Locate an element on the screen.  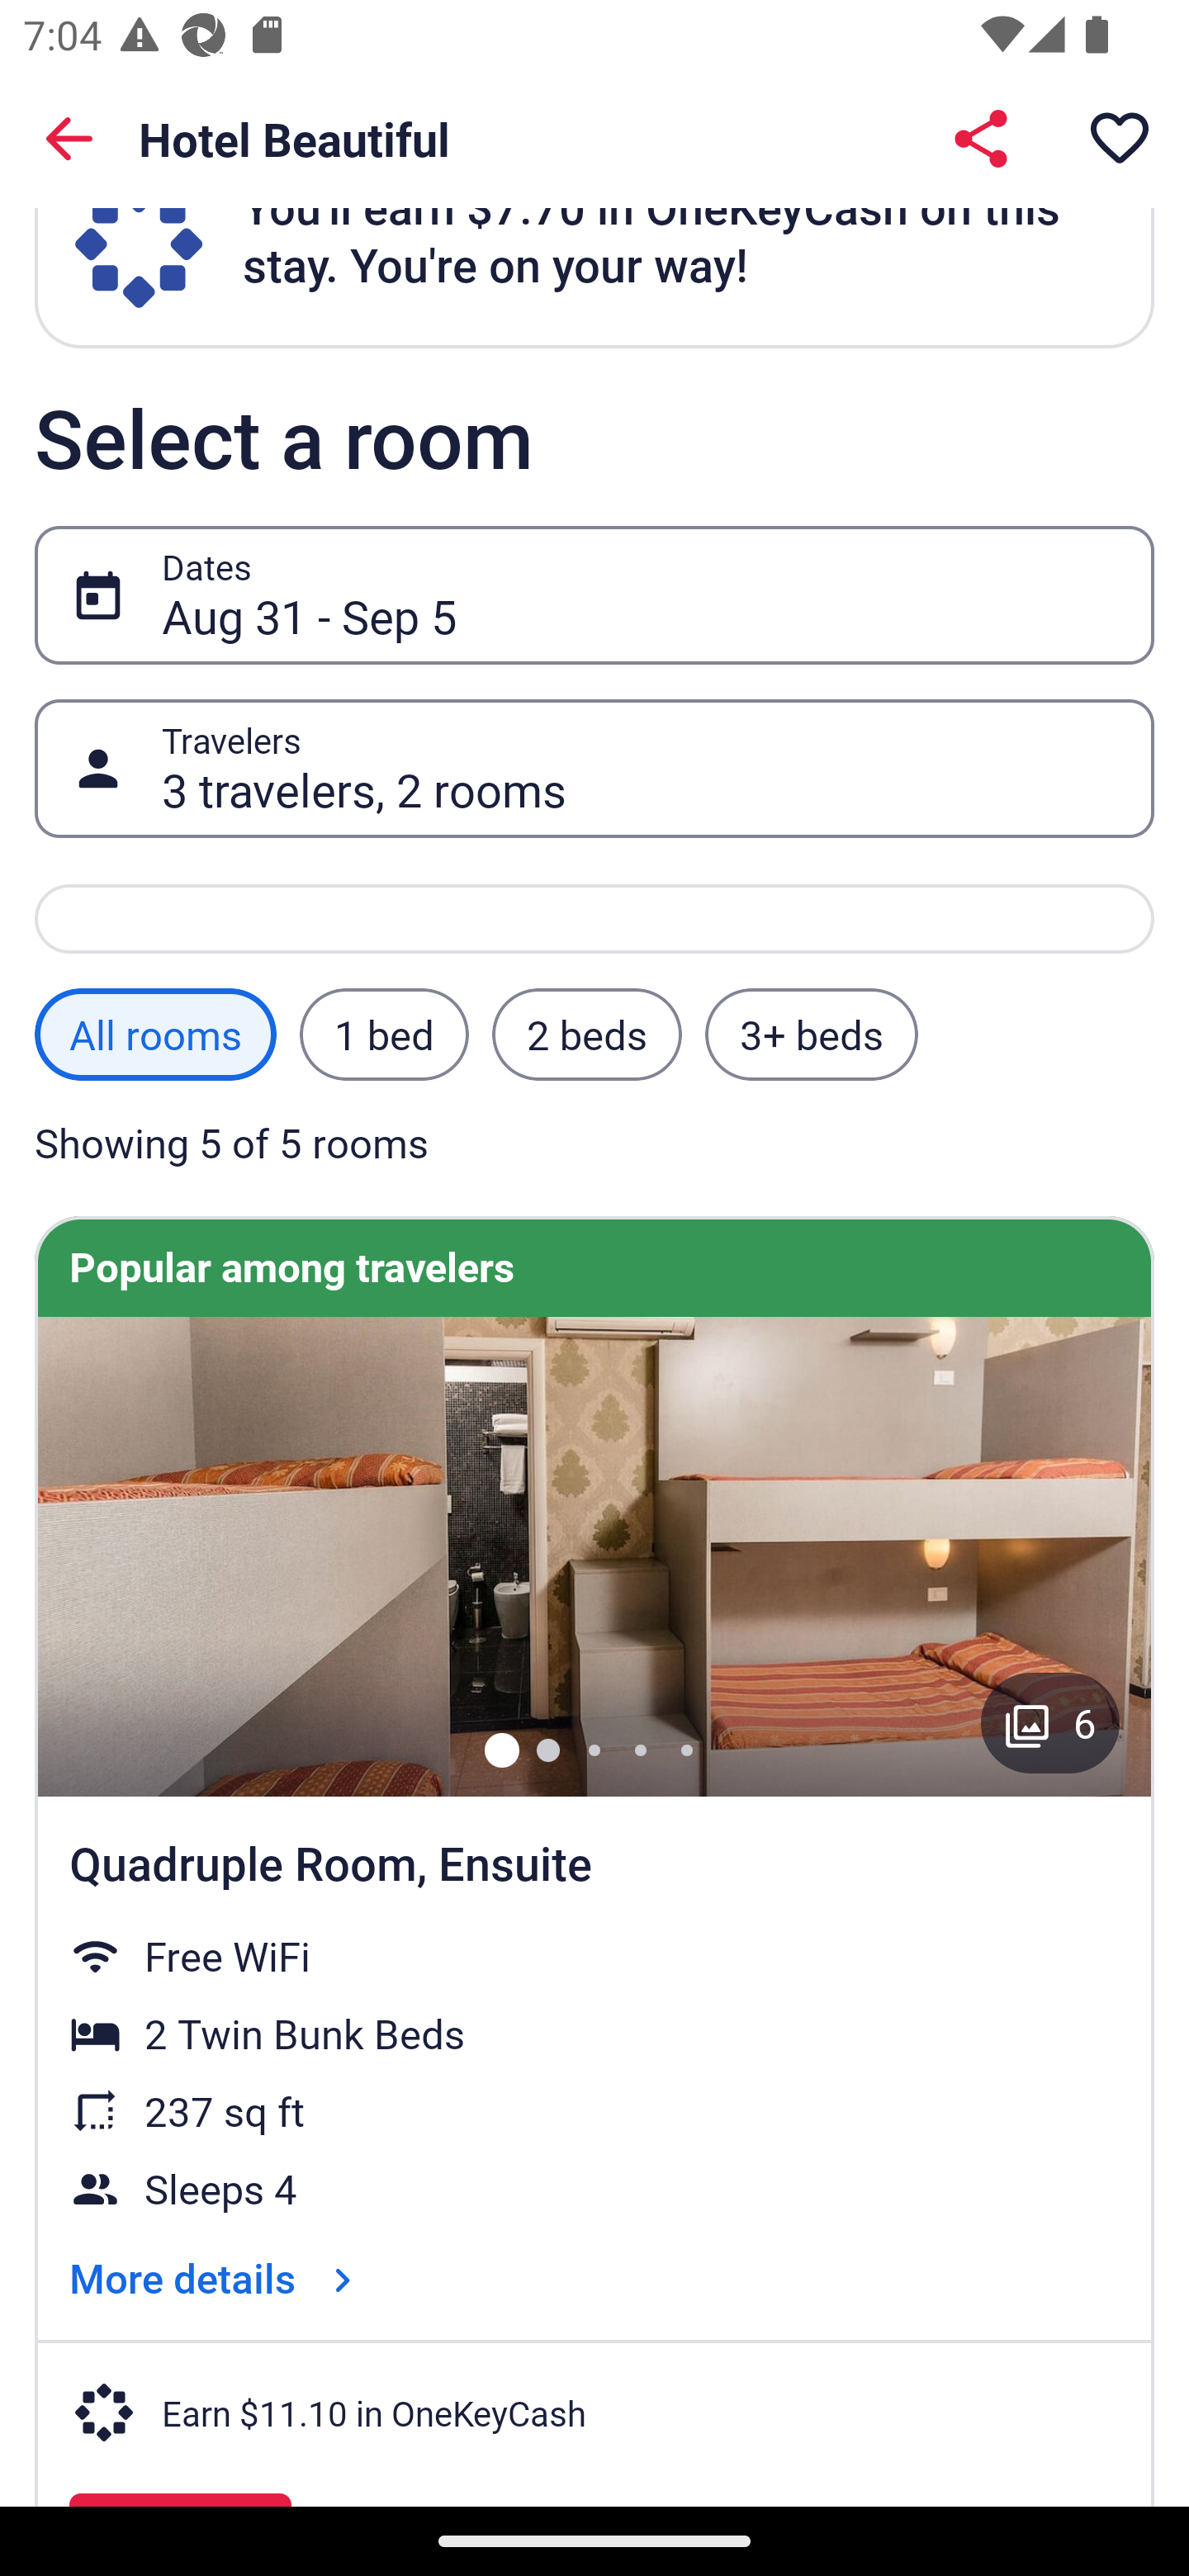
2 beds is located at coordinates (587, 1035).